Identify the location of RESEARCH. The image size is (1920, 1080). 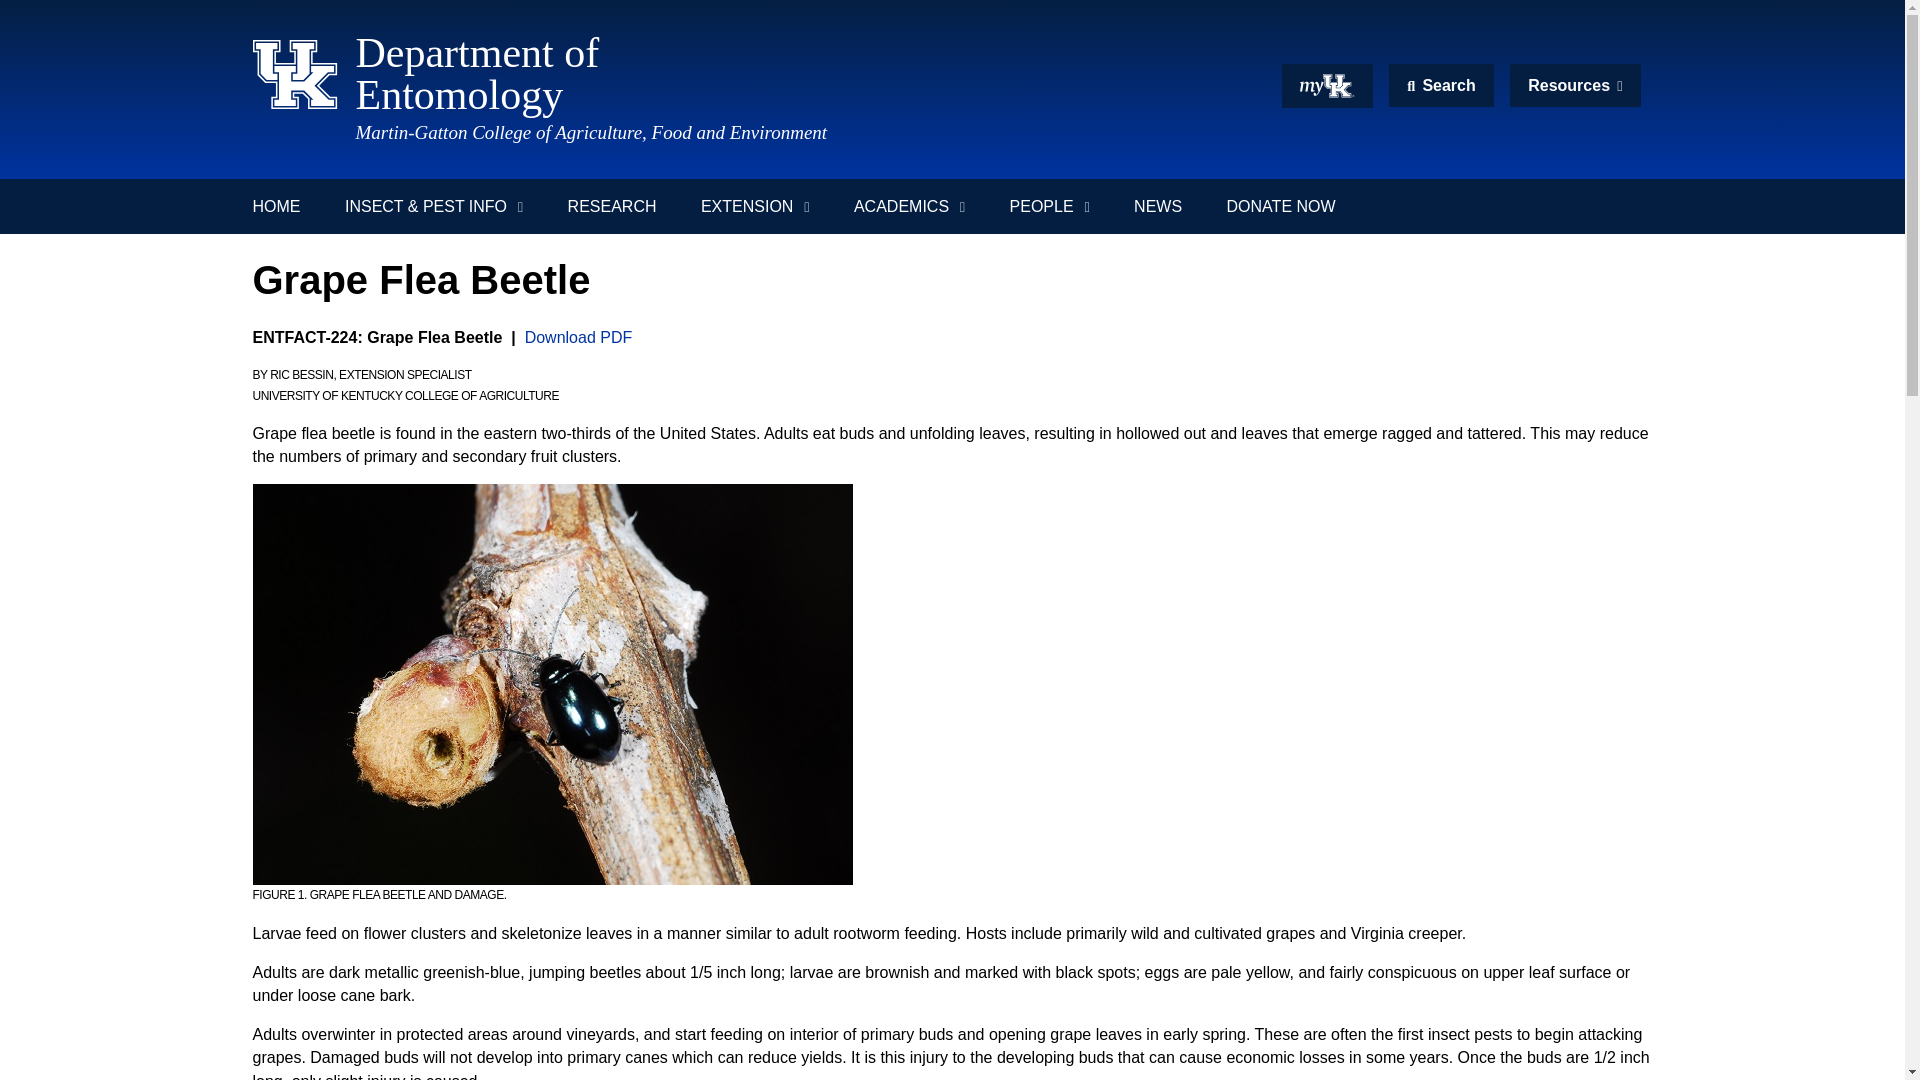
(612, 206).